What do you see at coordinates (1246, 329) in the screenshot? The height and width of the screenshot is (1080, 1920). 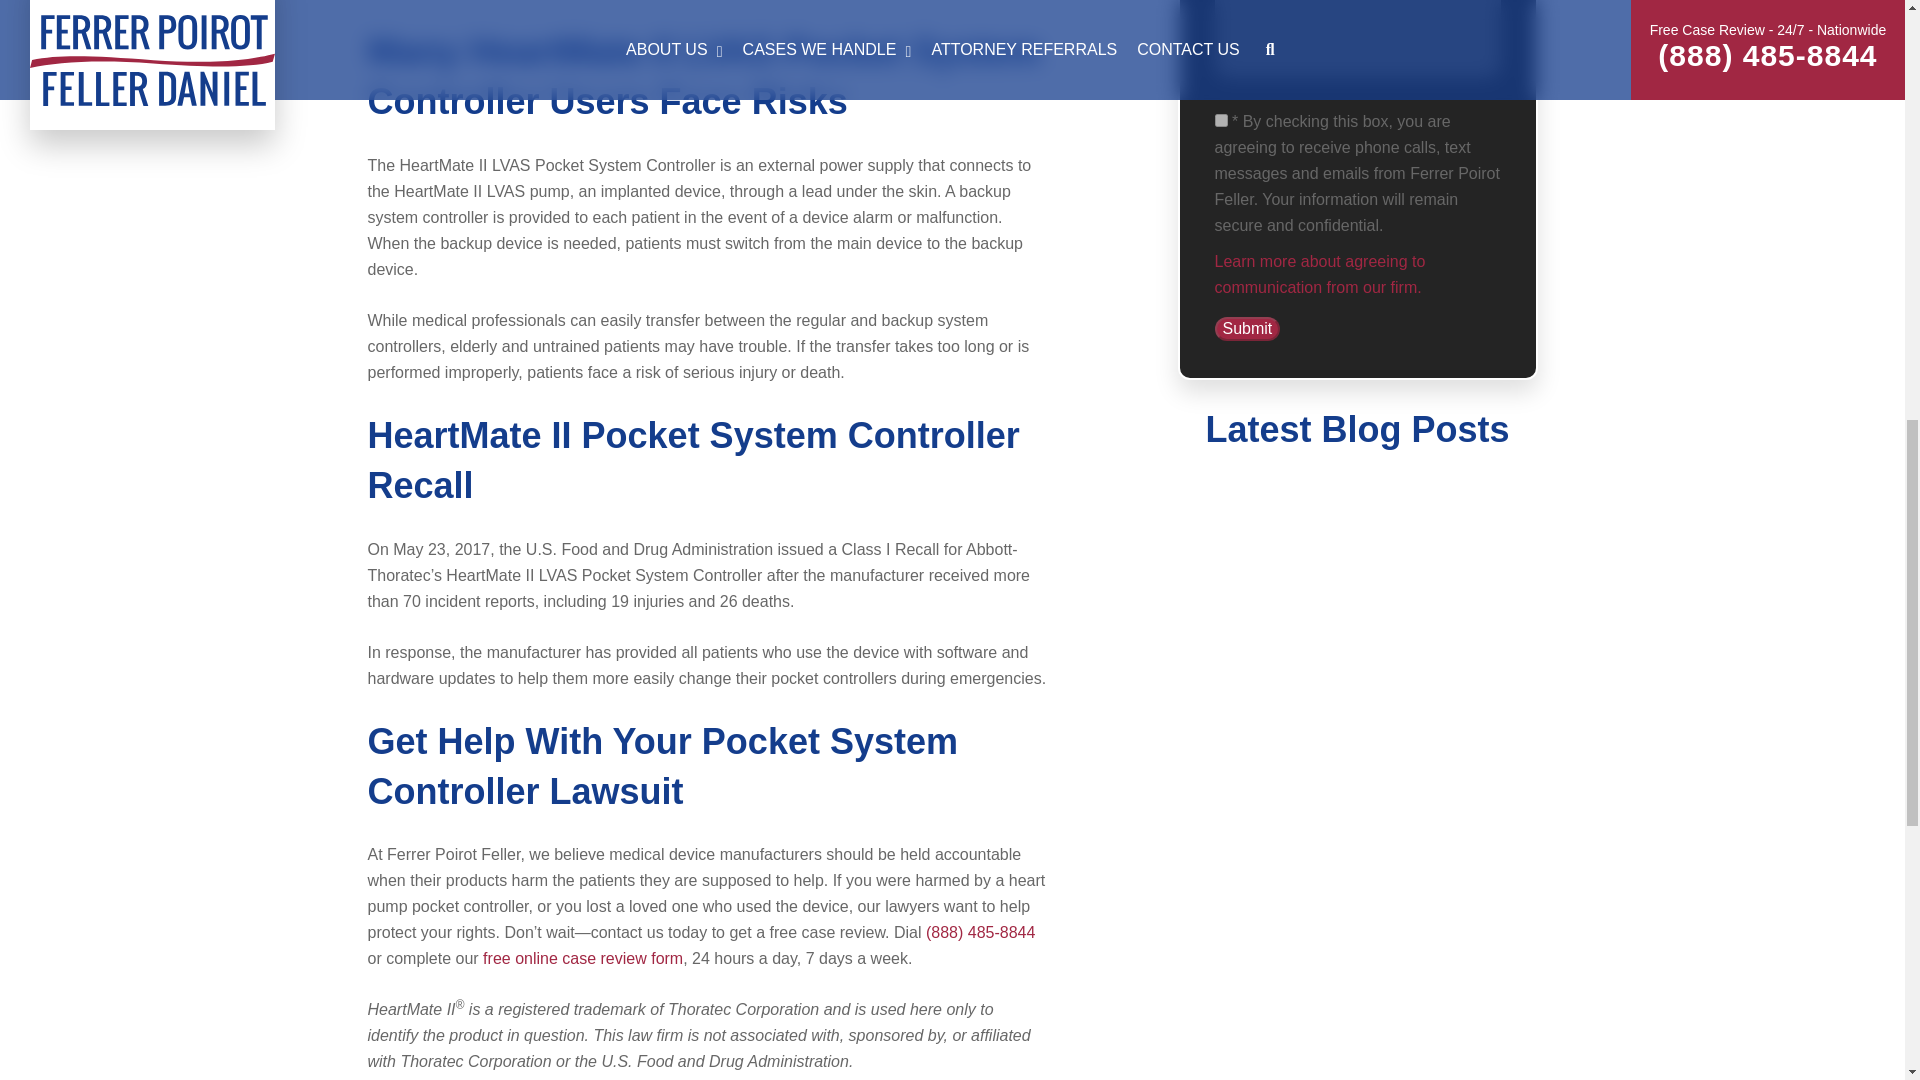 I see `Submit` at bounding box center [1246, 329].